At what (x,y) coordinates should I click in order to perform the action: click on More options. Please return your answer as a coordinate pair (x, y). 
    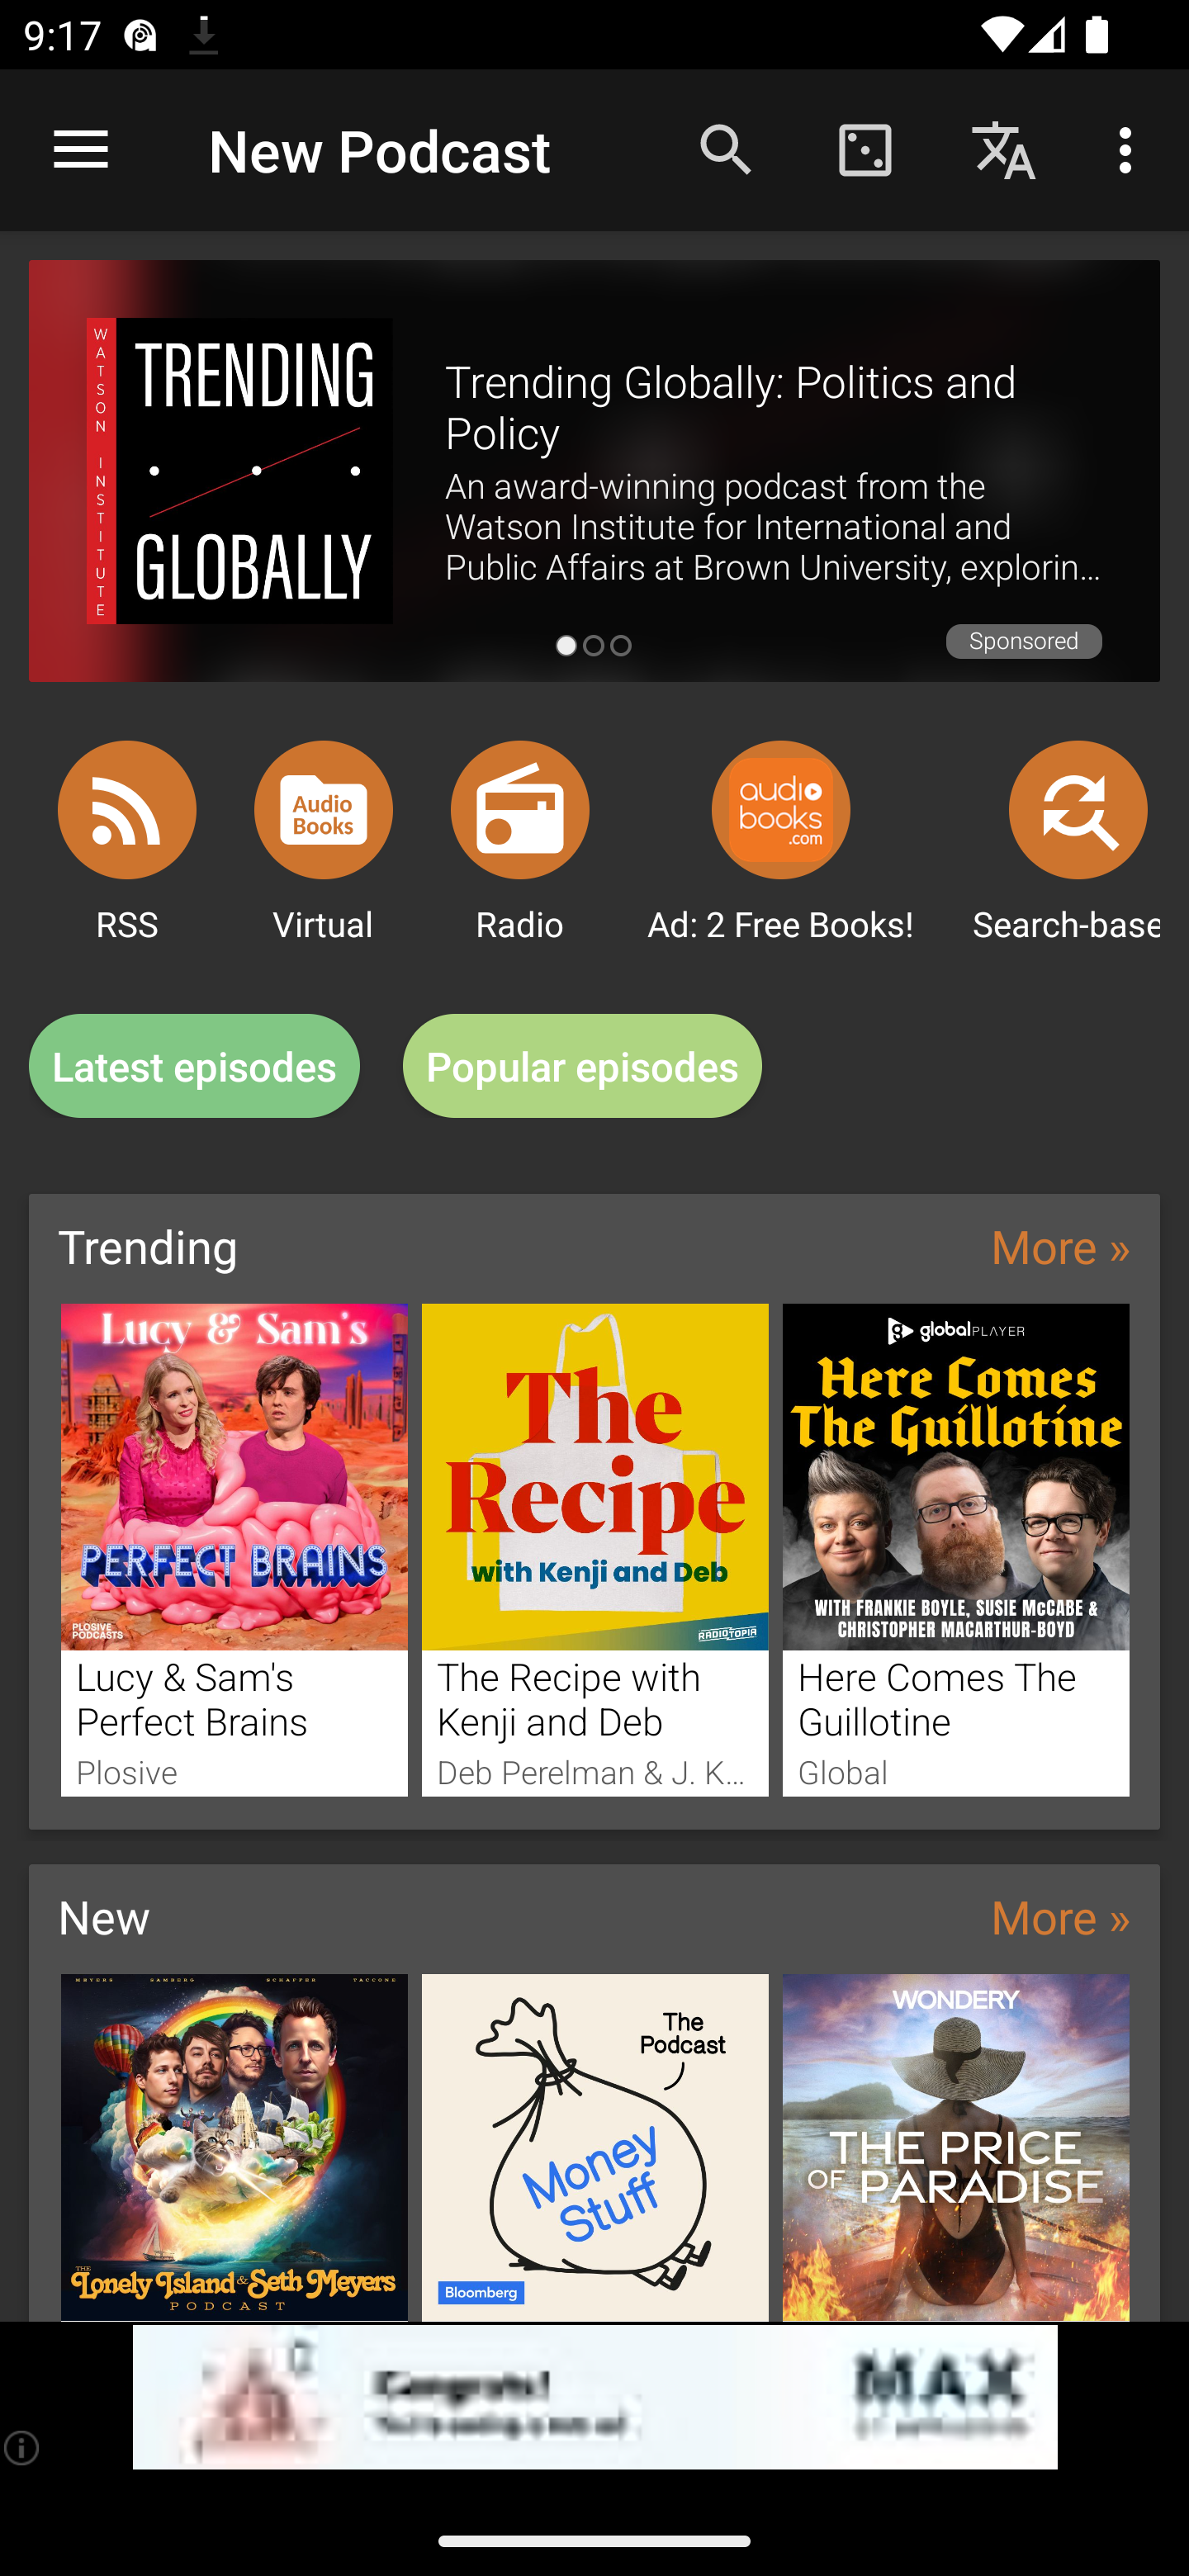
    Looking at the image, I should click on (1131, 149).